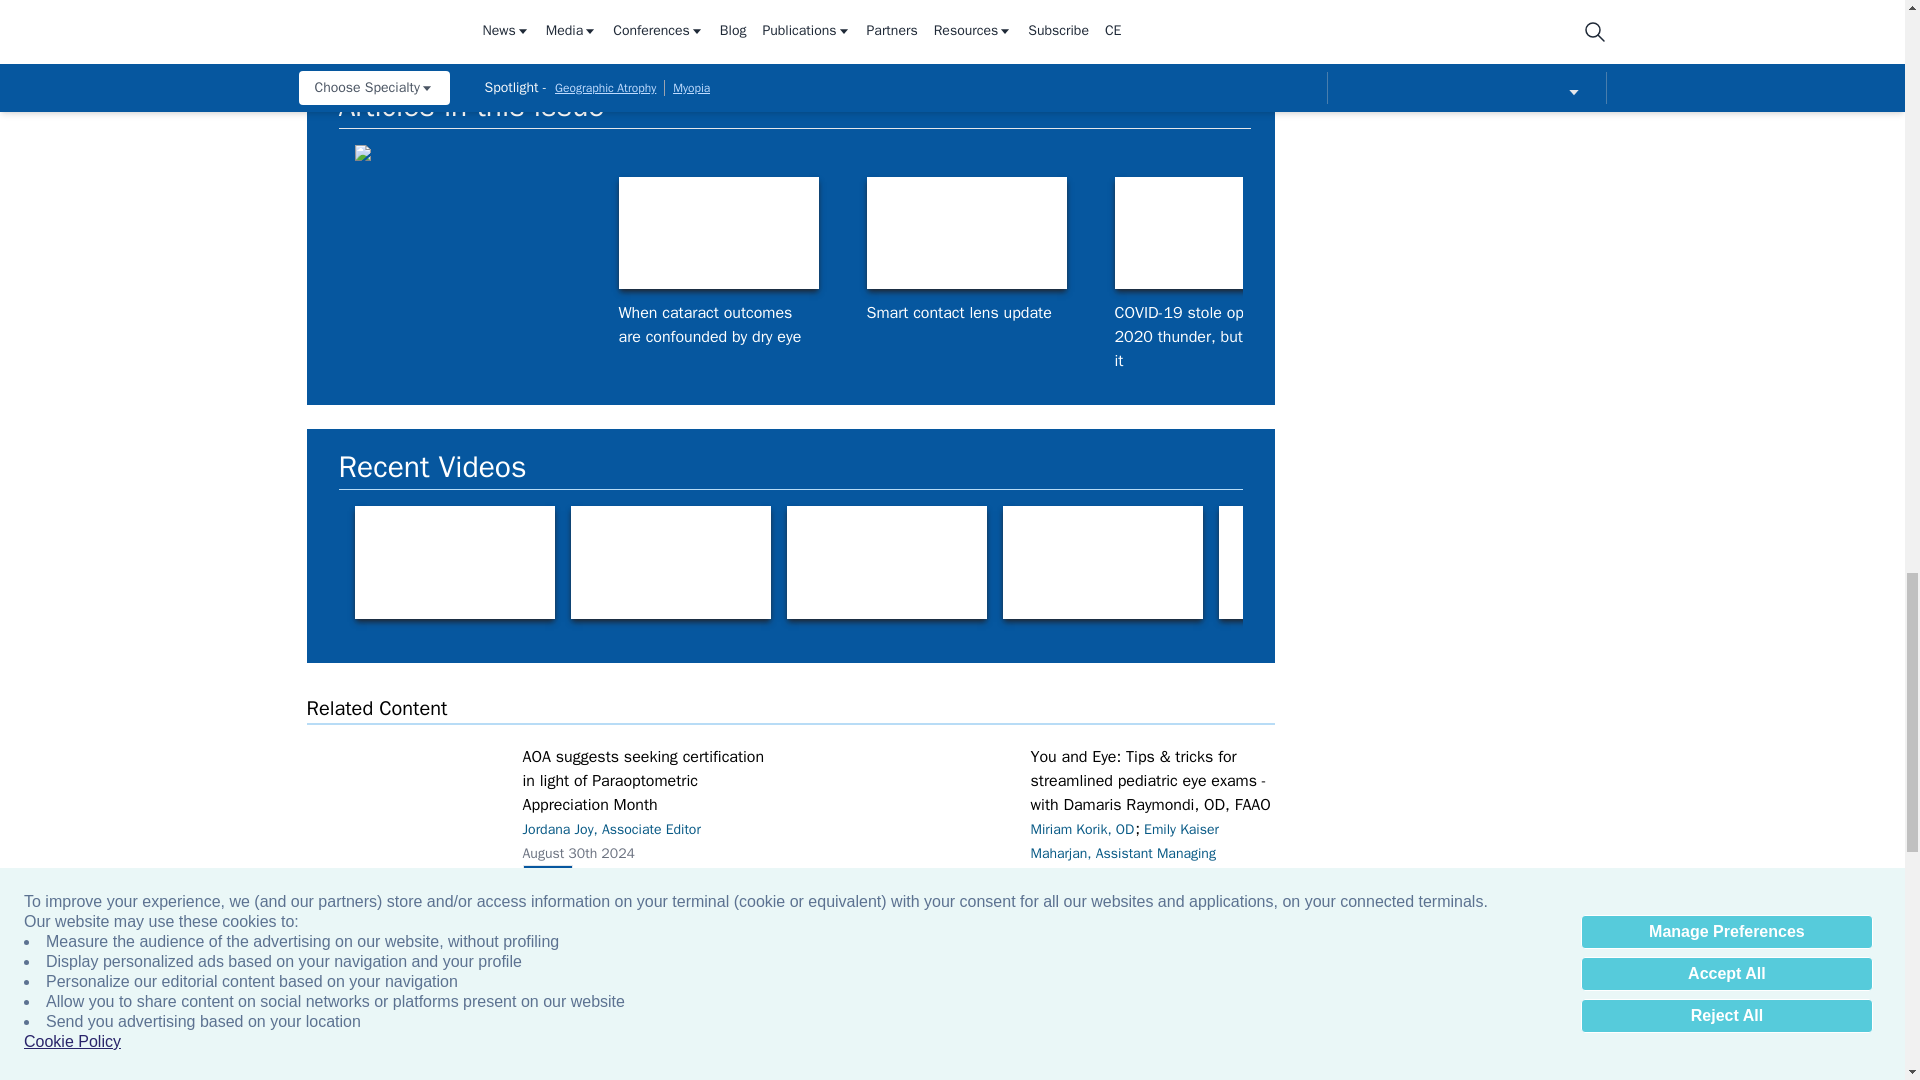  Describe the element at coordinates (718, 234) in the screenshot. I see `When cataract outcomes are confounded by dry eye` at that location.